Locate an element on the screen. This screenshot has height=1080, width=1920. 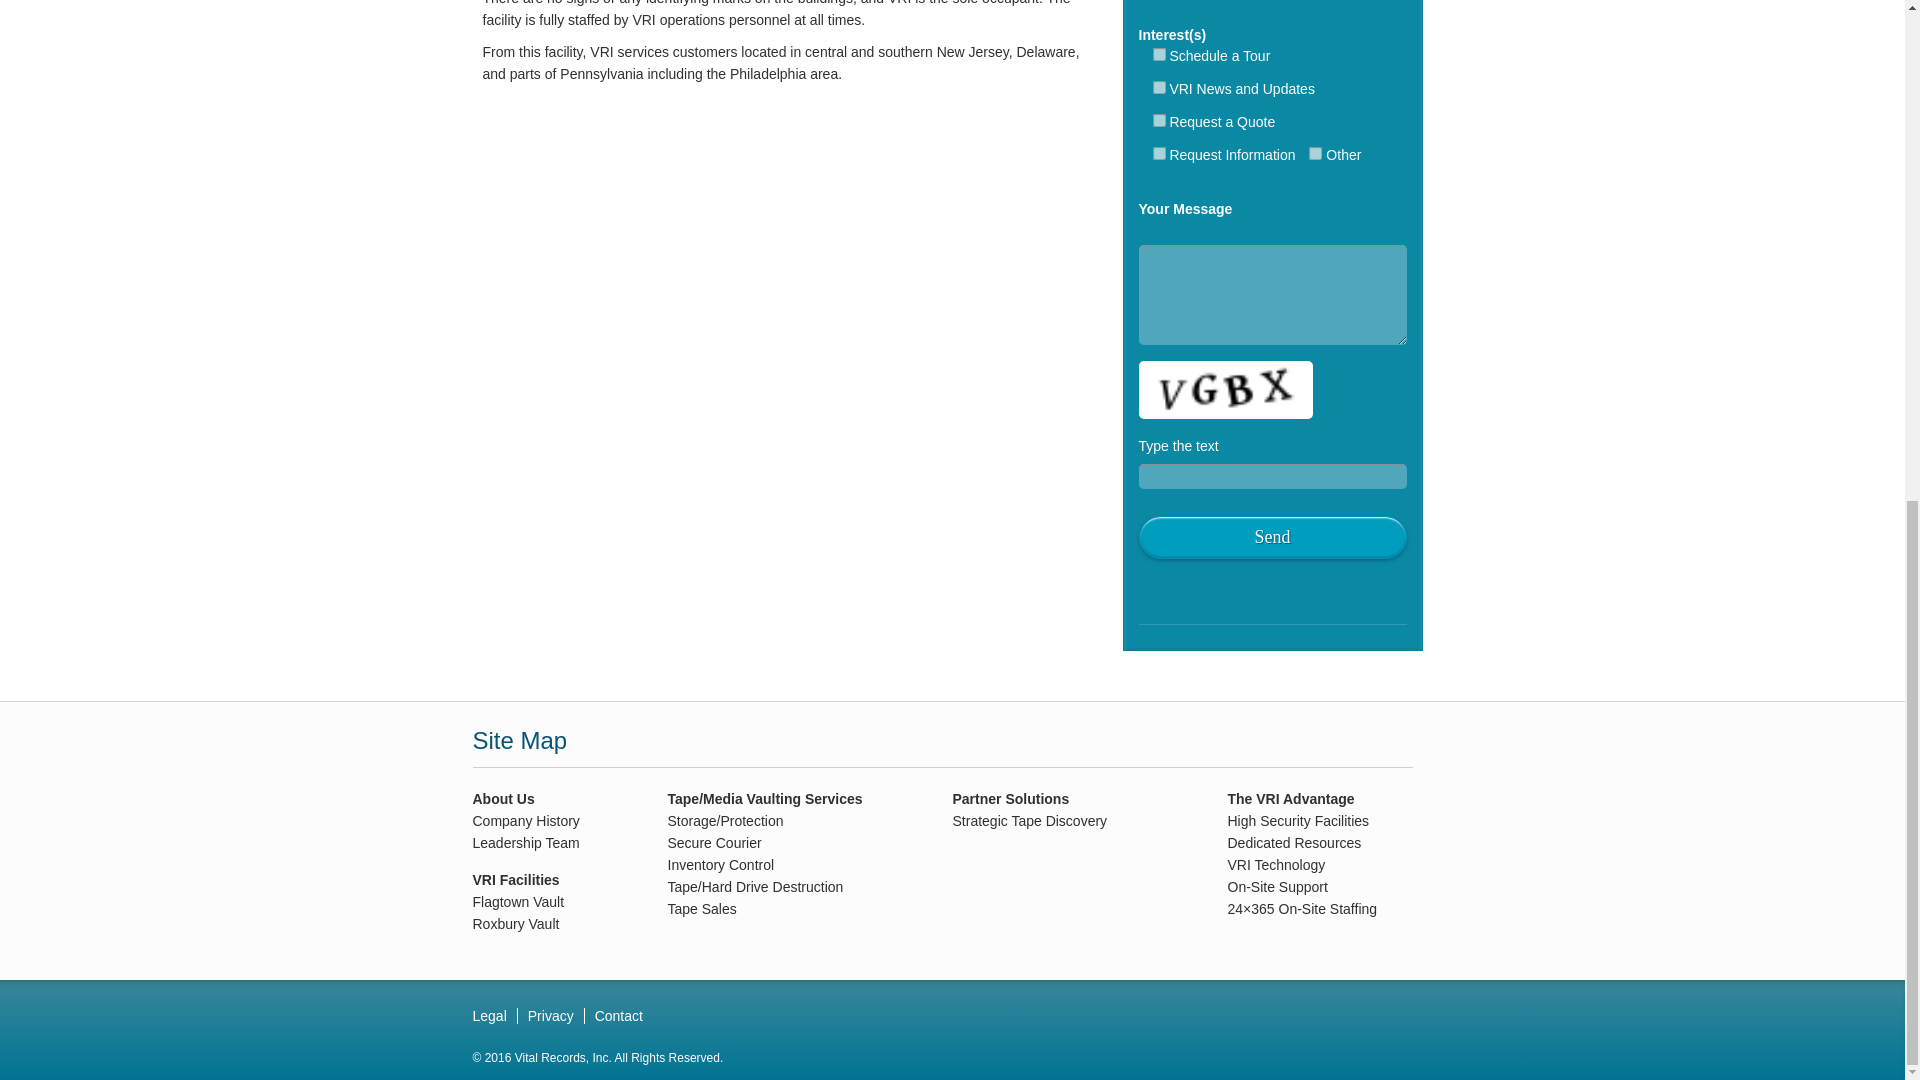
Request Information is located at coordinates (1158, 152).